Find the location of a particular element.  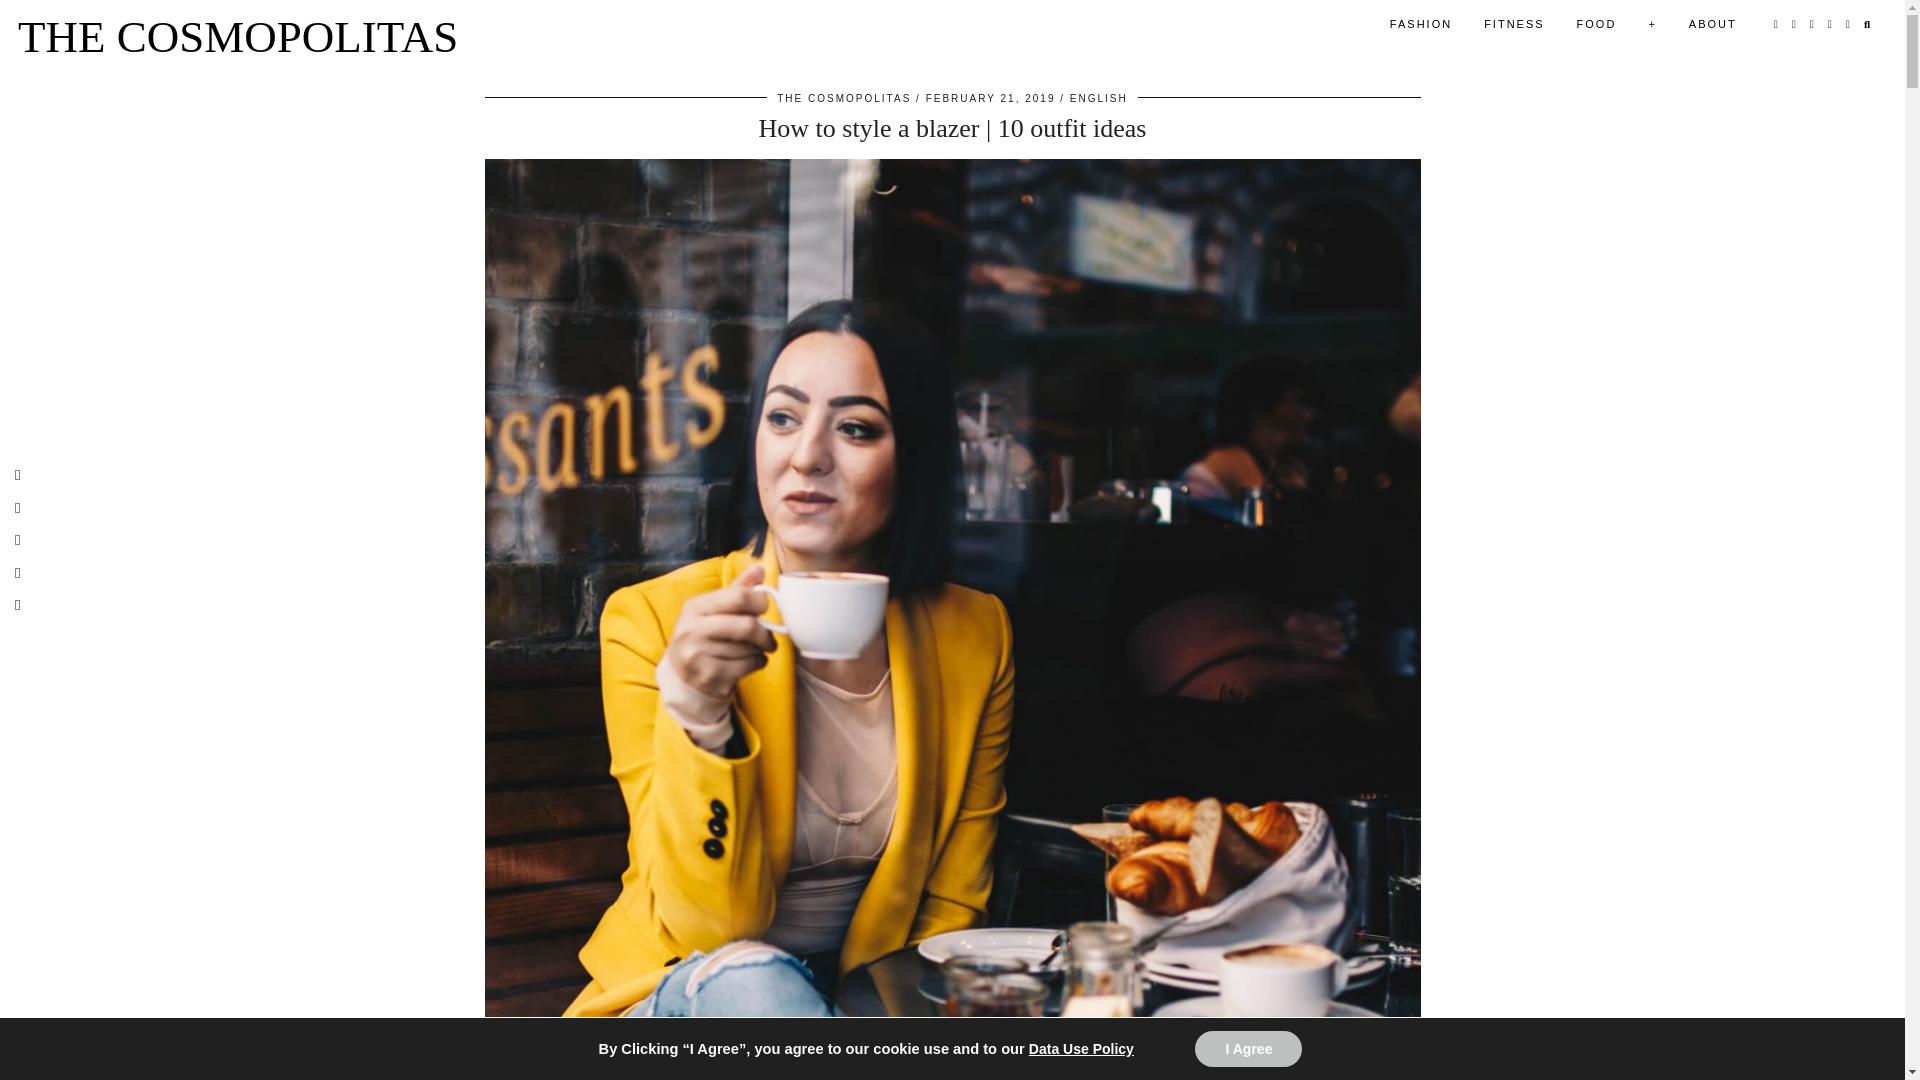

Bloglovin is located at coordinates (1830, 24).